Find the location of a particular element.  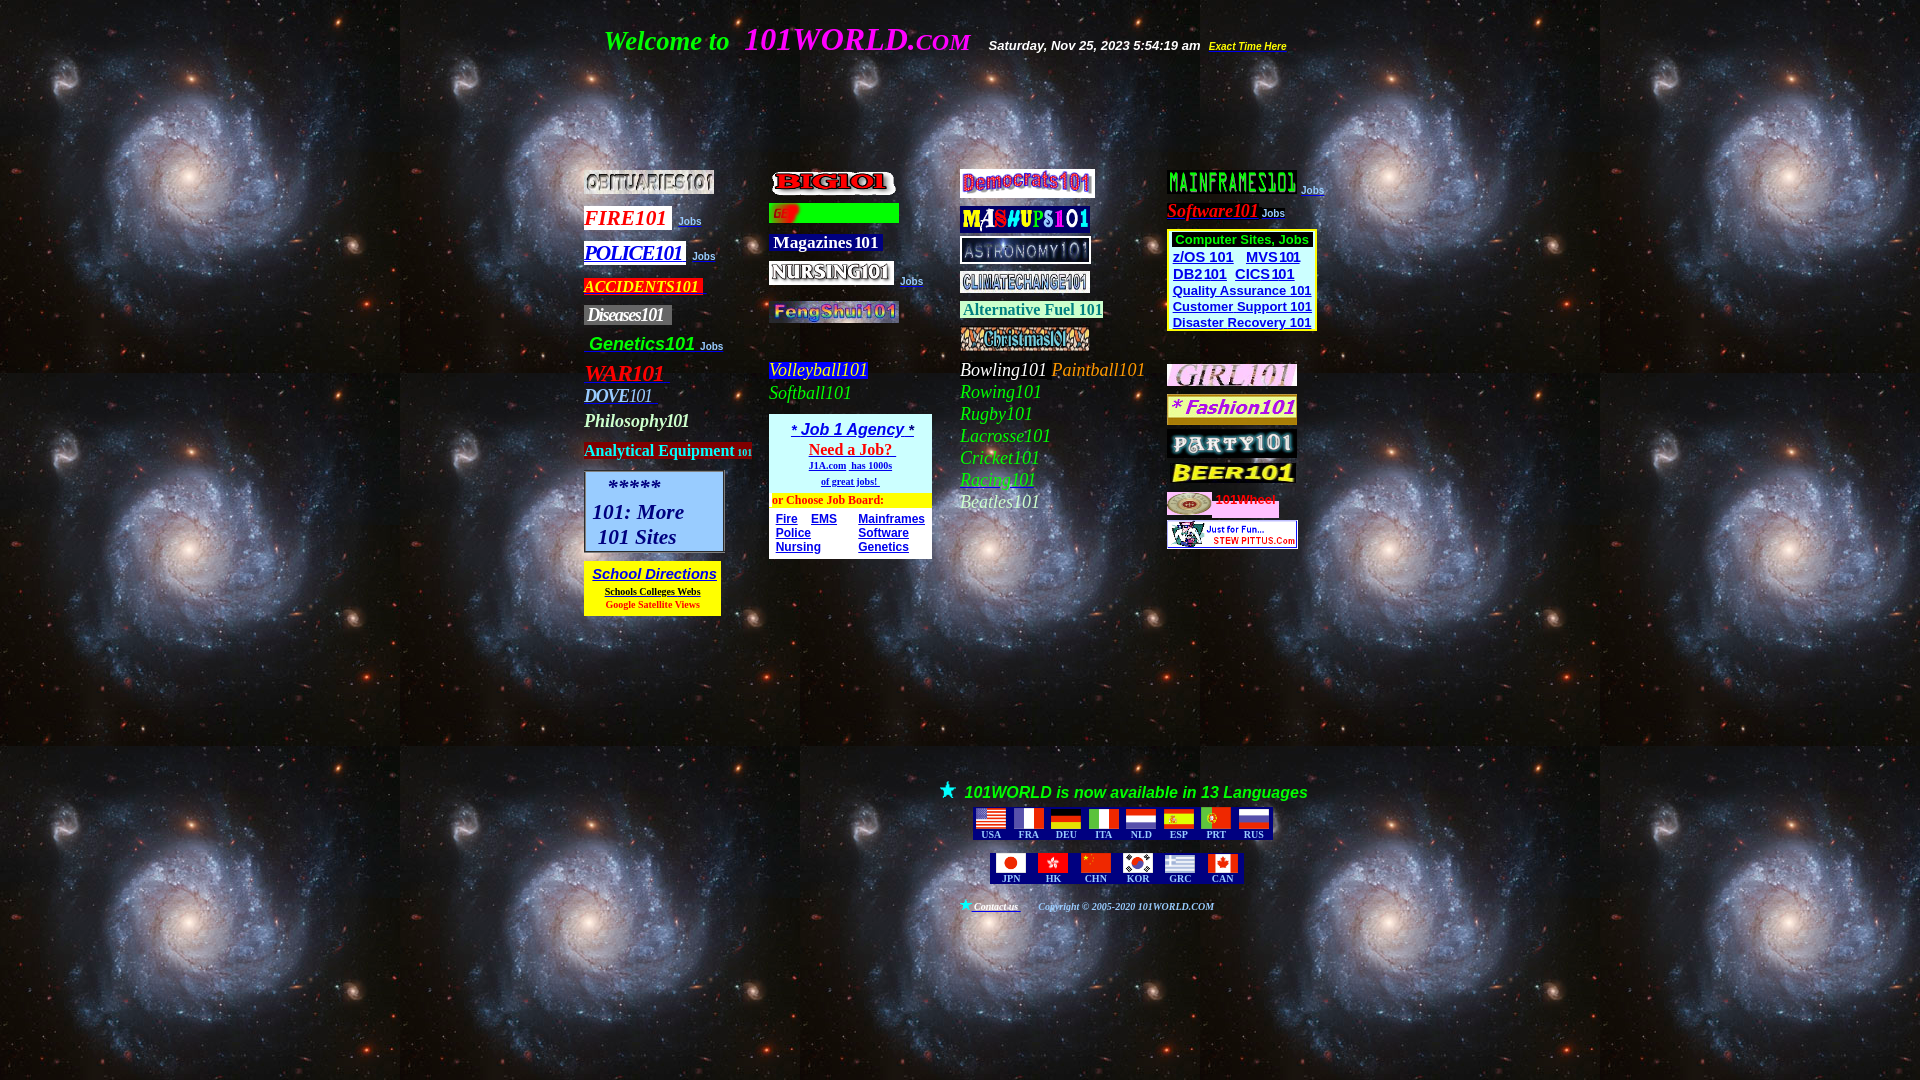

 Magazines 101 is located at coordinates (826, 242).